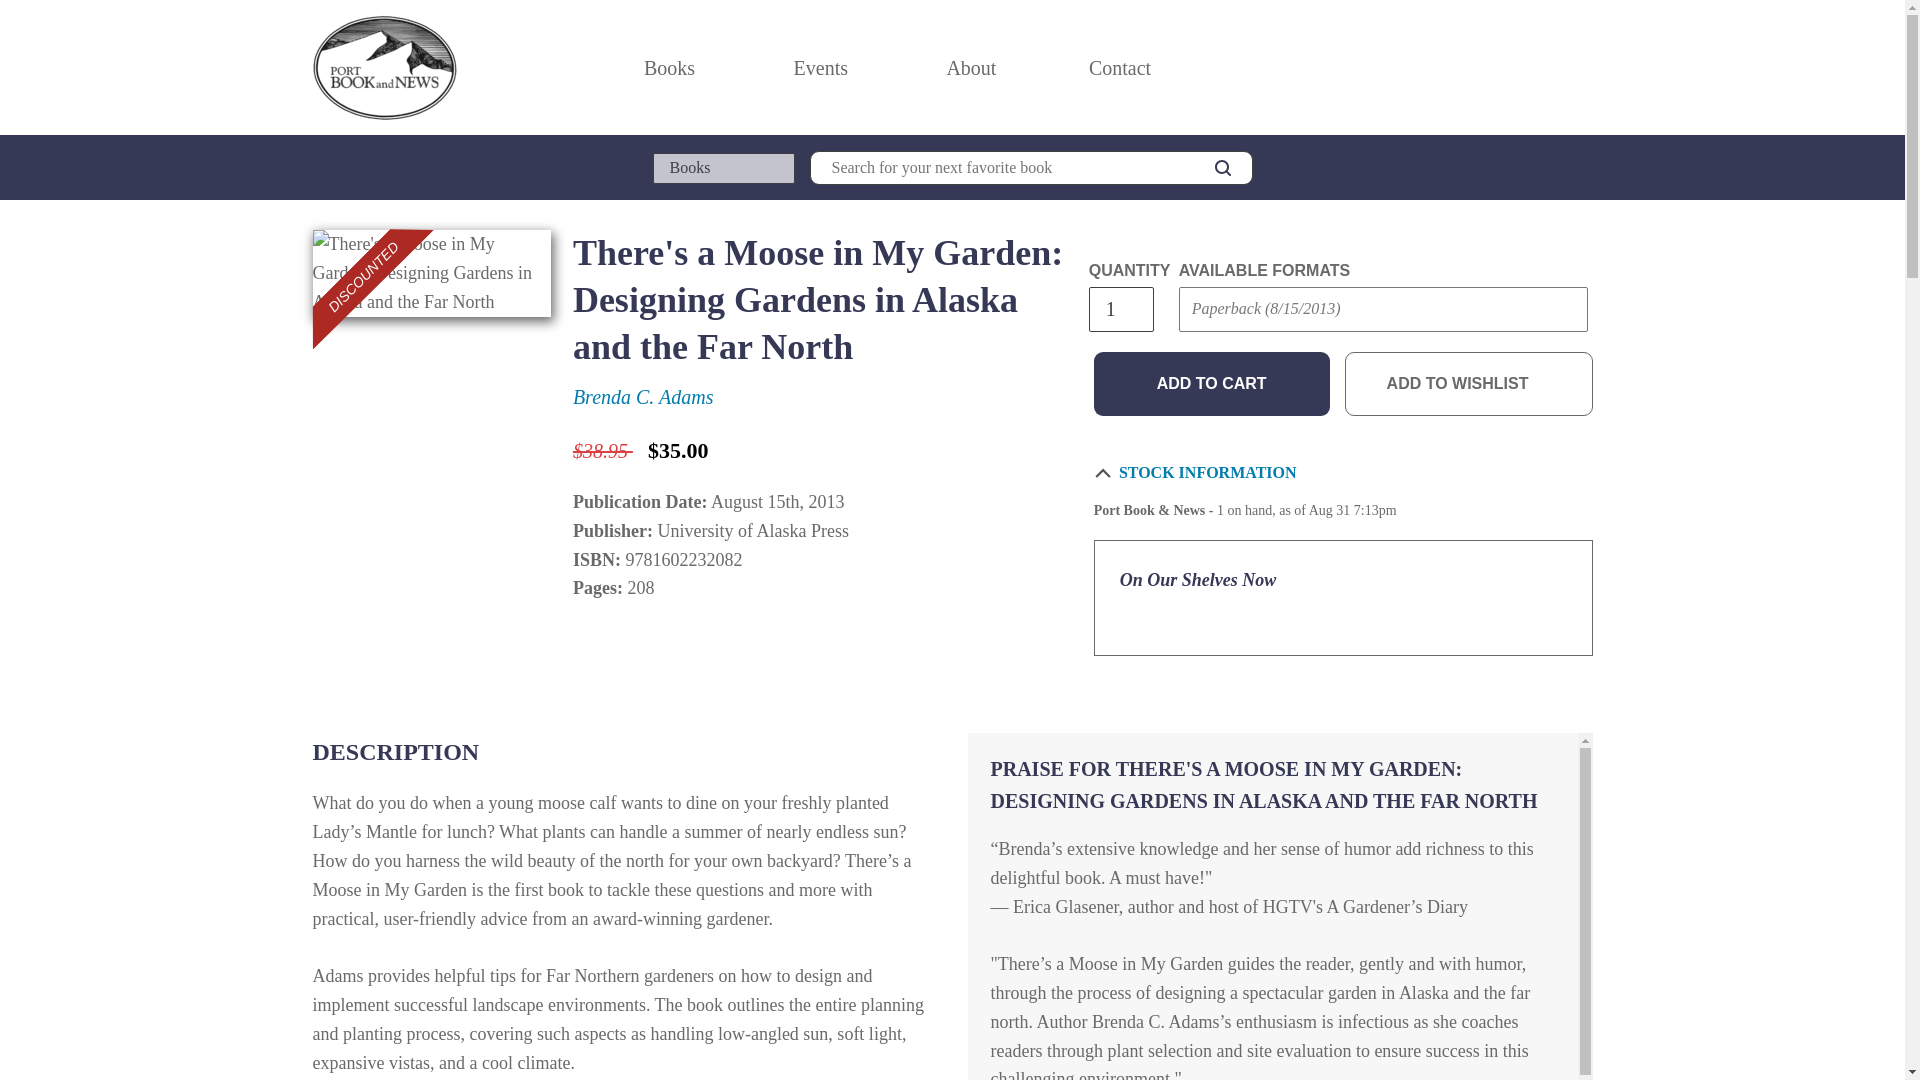  I want to click on Wishlist, so click(1540, 68).